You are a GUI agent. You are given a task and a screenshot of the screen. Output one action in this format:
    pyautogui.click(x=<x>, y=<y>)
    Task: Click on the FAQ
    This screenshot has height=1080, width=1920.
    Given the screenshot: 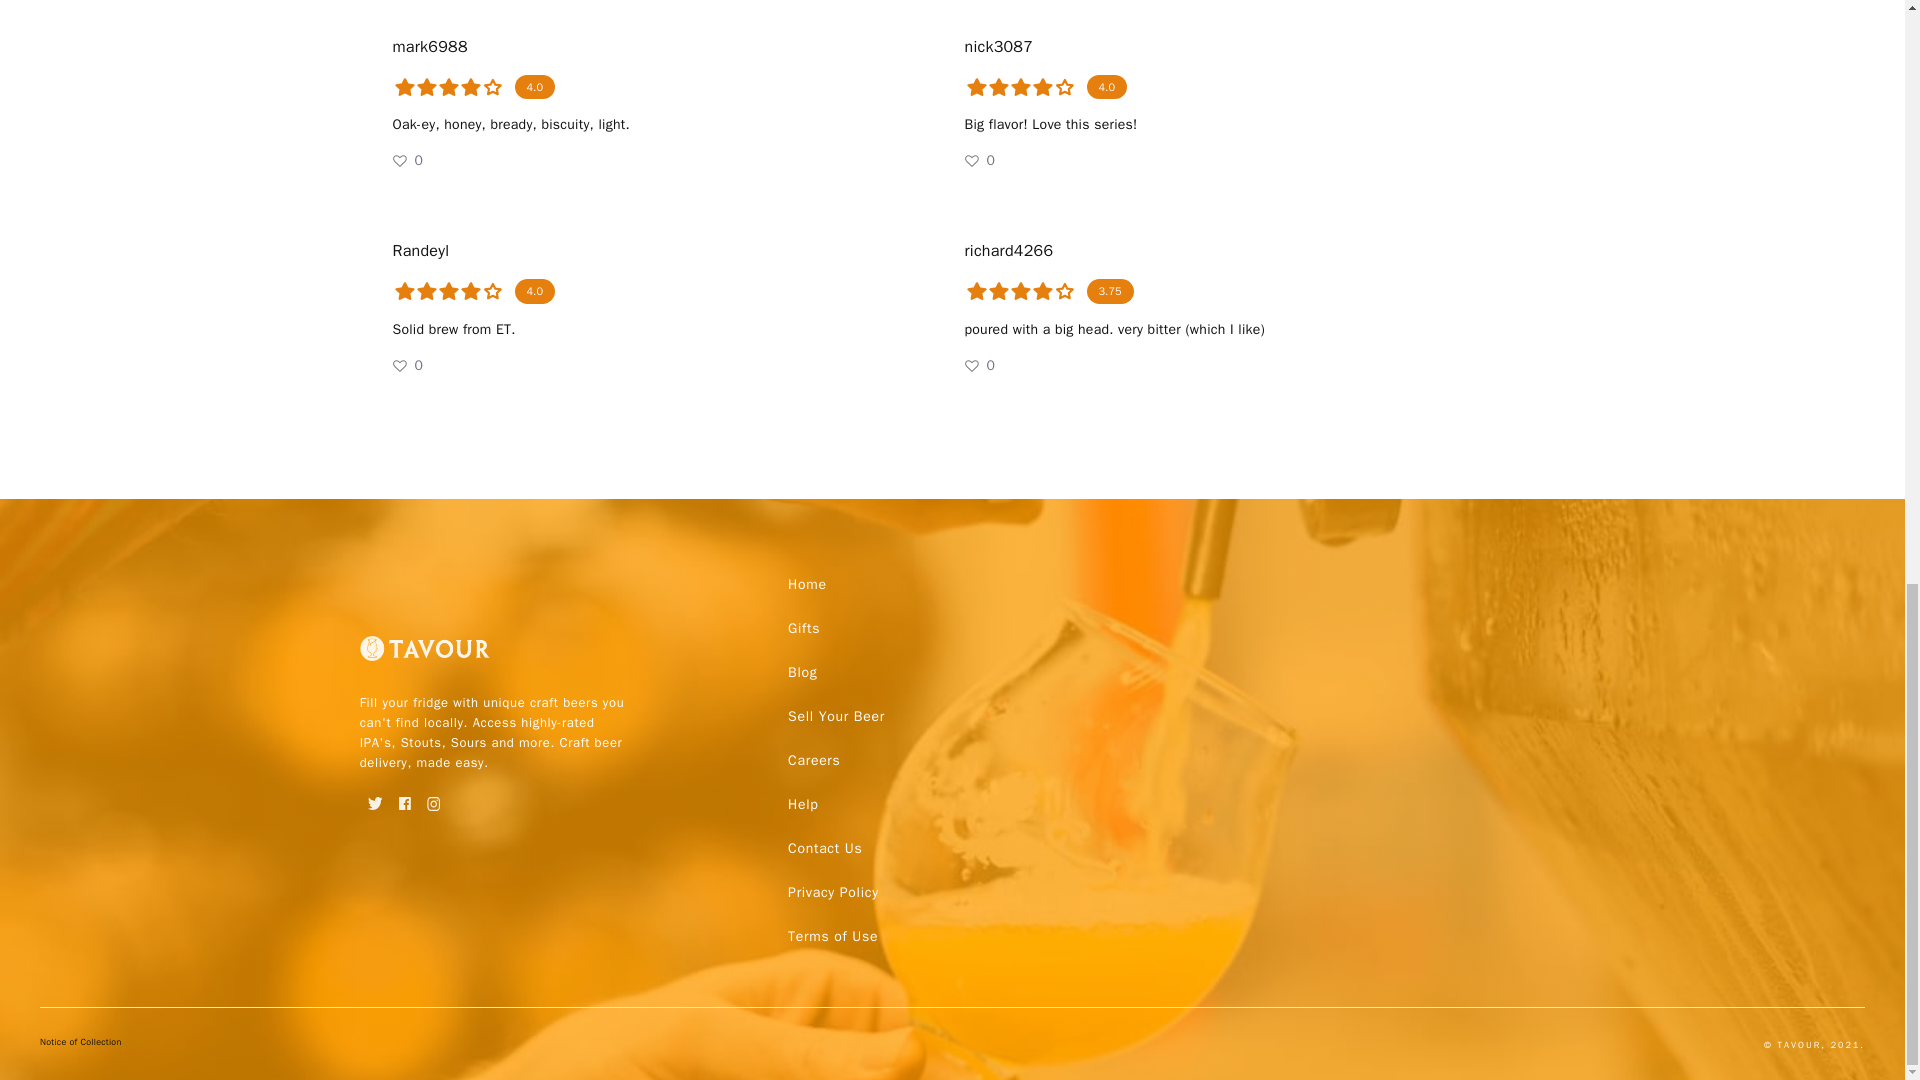 What is the action you would take?
    pyautogui.click(x=832, y=892)
    